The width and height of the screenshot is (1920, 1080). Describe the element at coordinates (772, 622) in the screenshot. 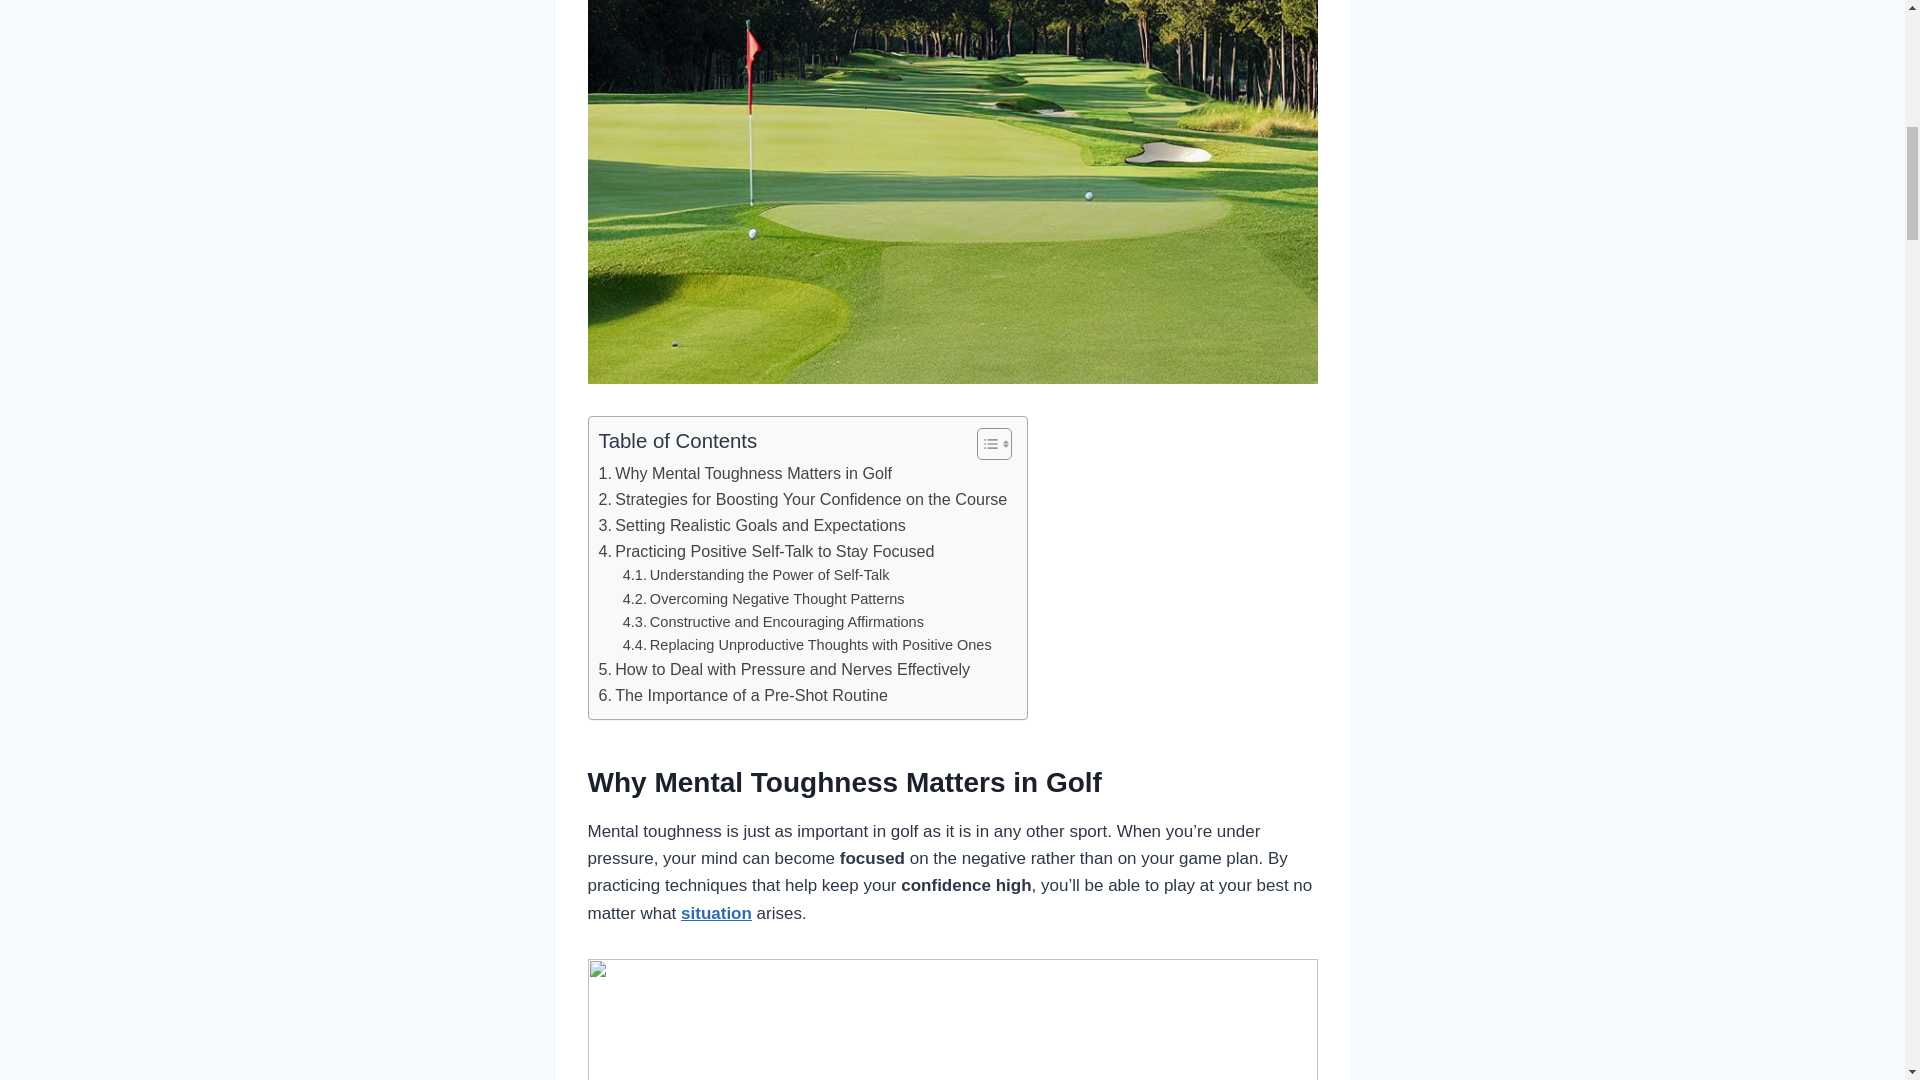

I see `Constructive and Encouraging Affirmations` at that location.